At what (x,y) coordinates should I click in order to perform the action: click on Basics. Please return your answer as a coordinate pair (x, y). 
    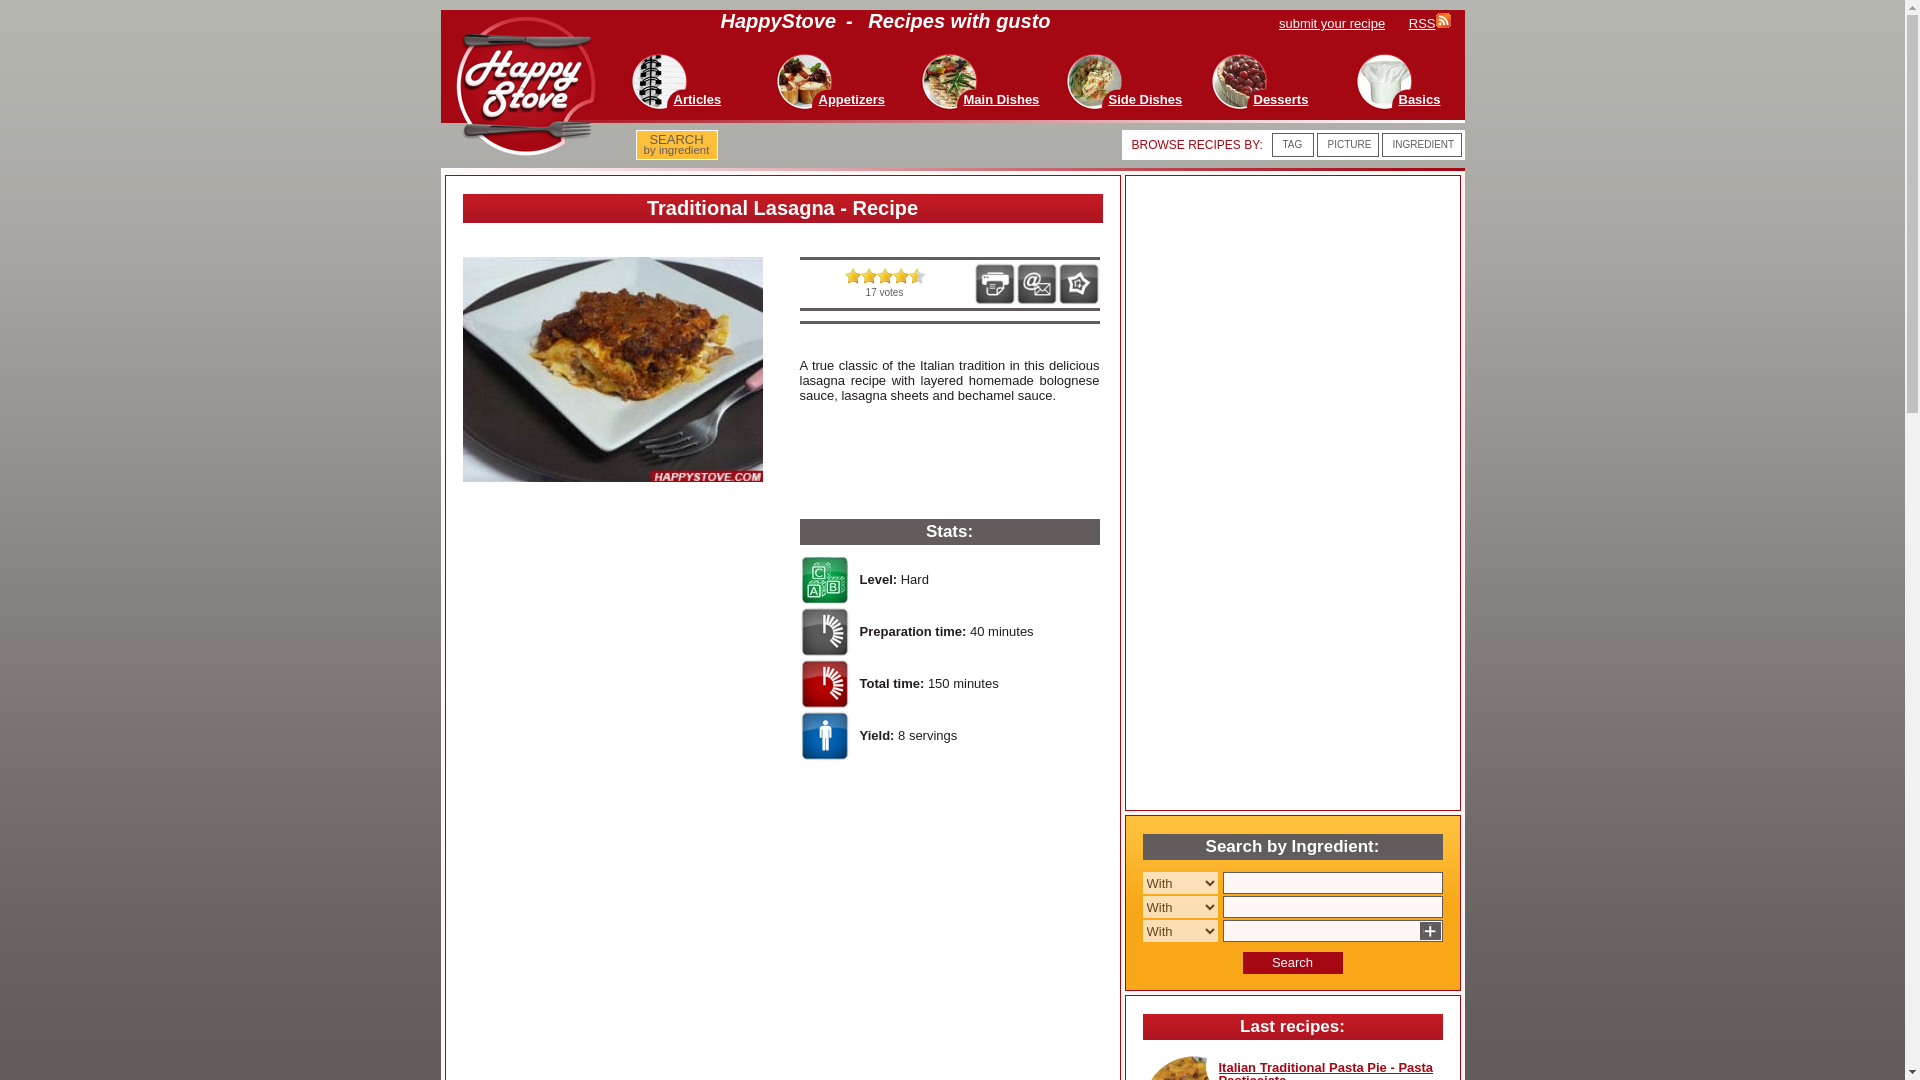
    Looking at the image, I should click on (1418, 98).